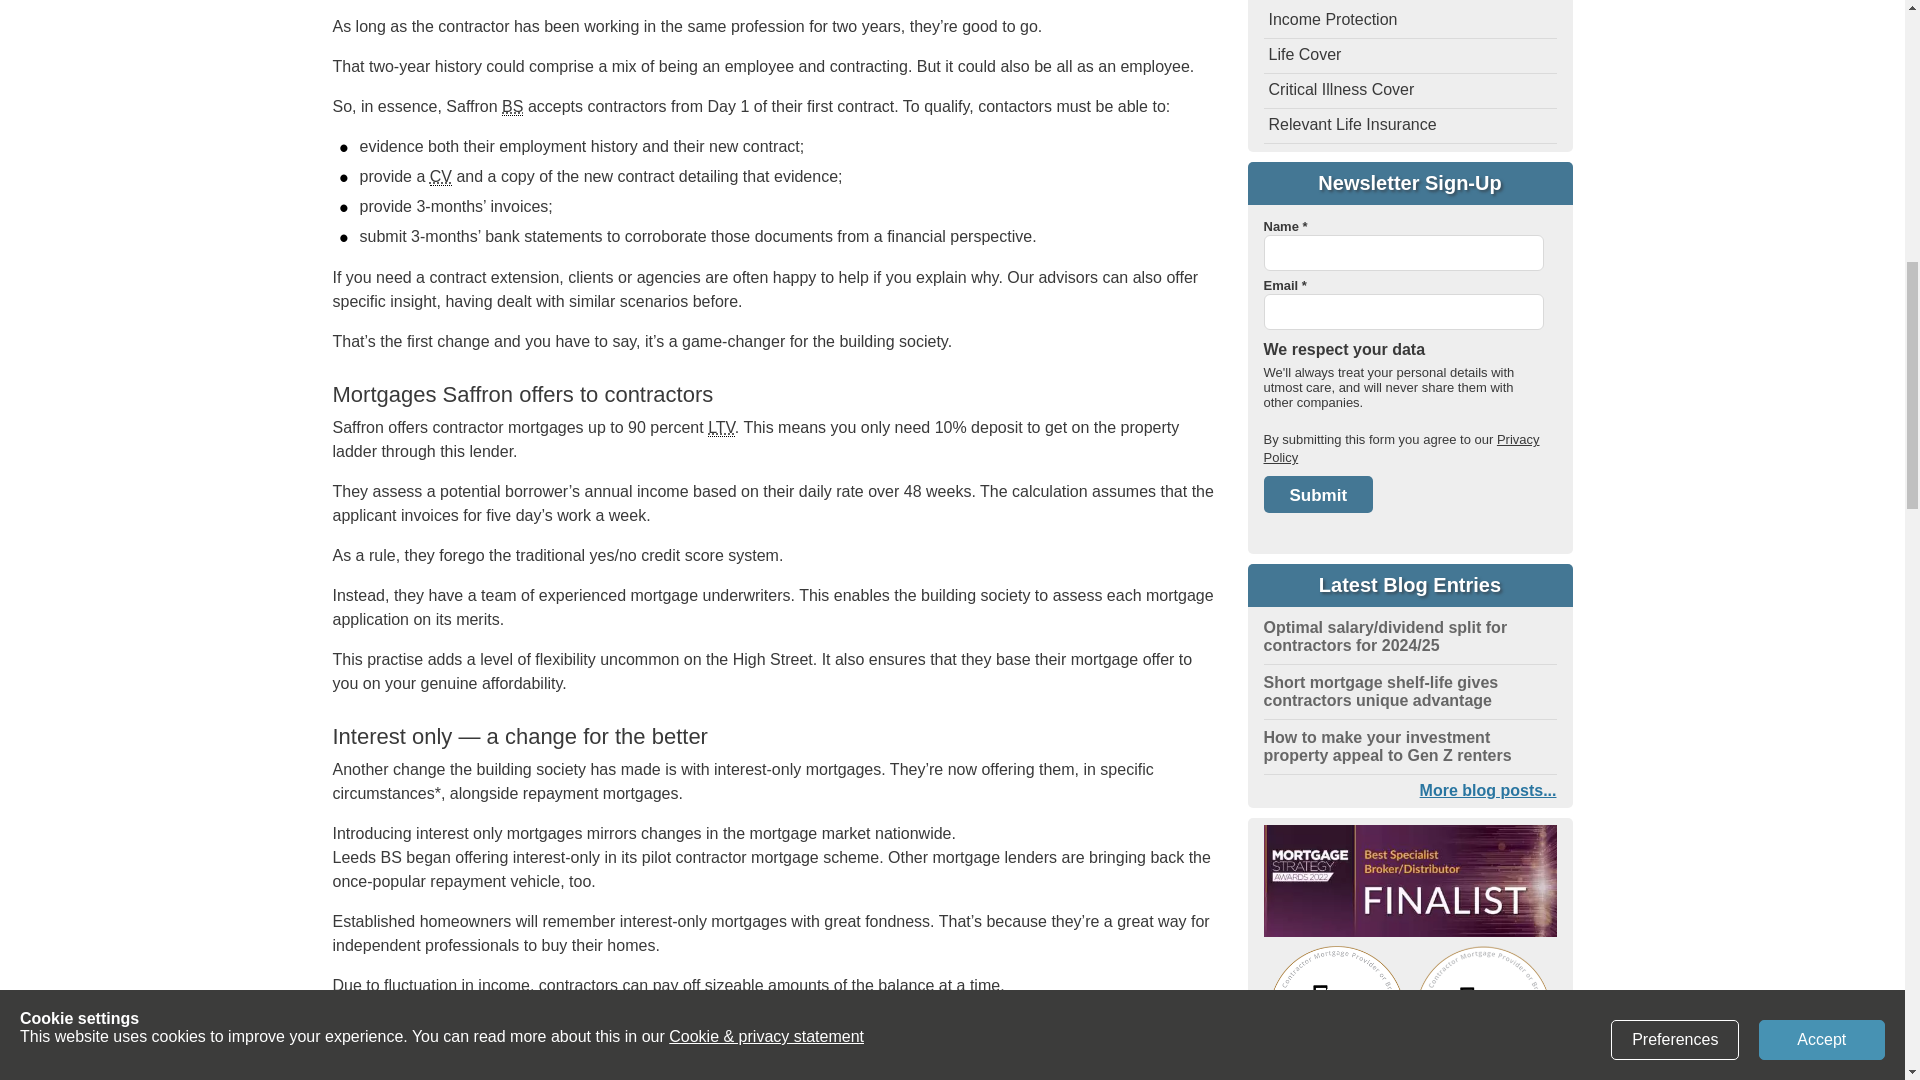 The image size is (1920, 1080). Describe the element at coordinates (440, 176) in the screenshot. I see `Curriculum Vitae` at that location.